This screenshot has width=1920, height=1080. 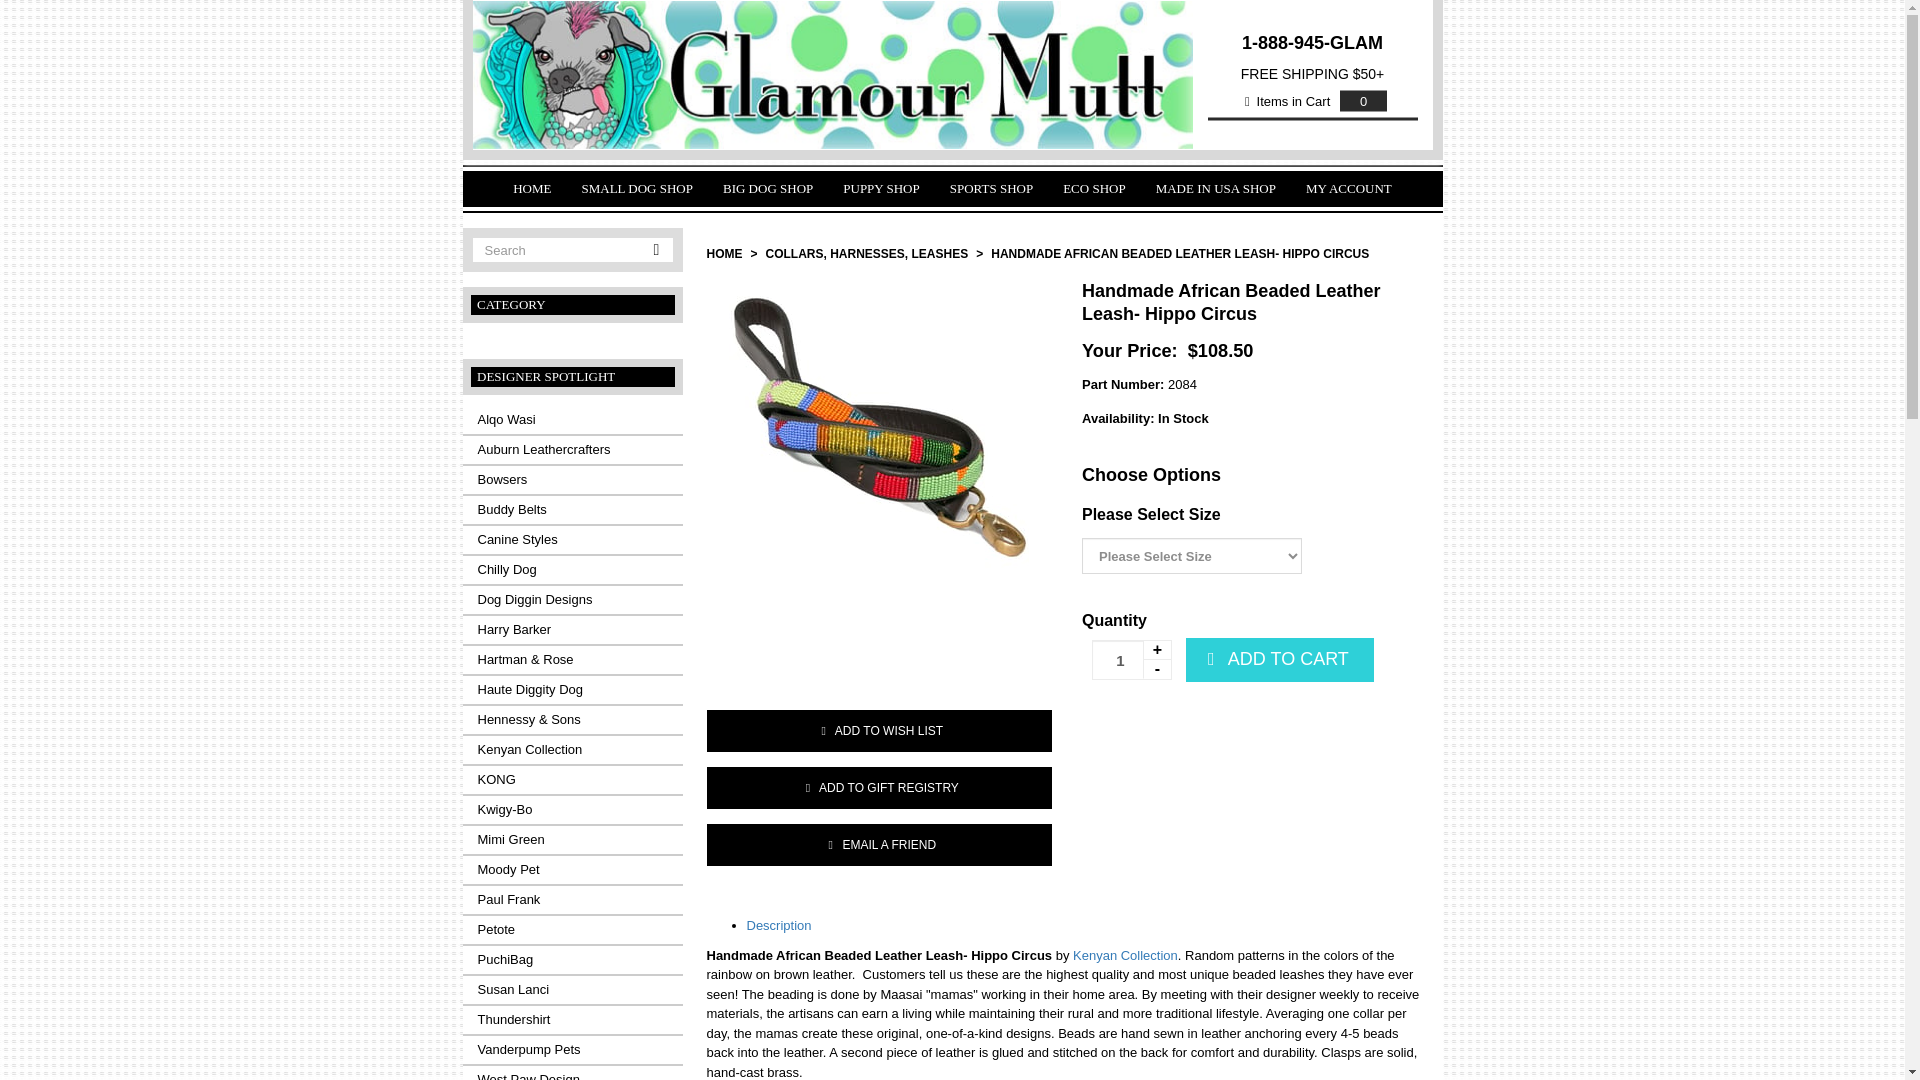 I want to click on West Paw Design, so click(x=572, y=1072).